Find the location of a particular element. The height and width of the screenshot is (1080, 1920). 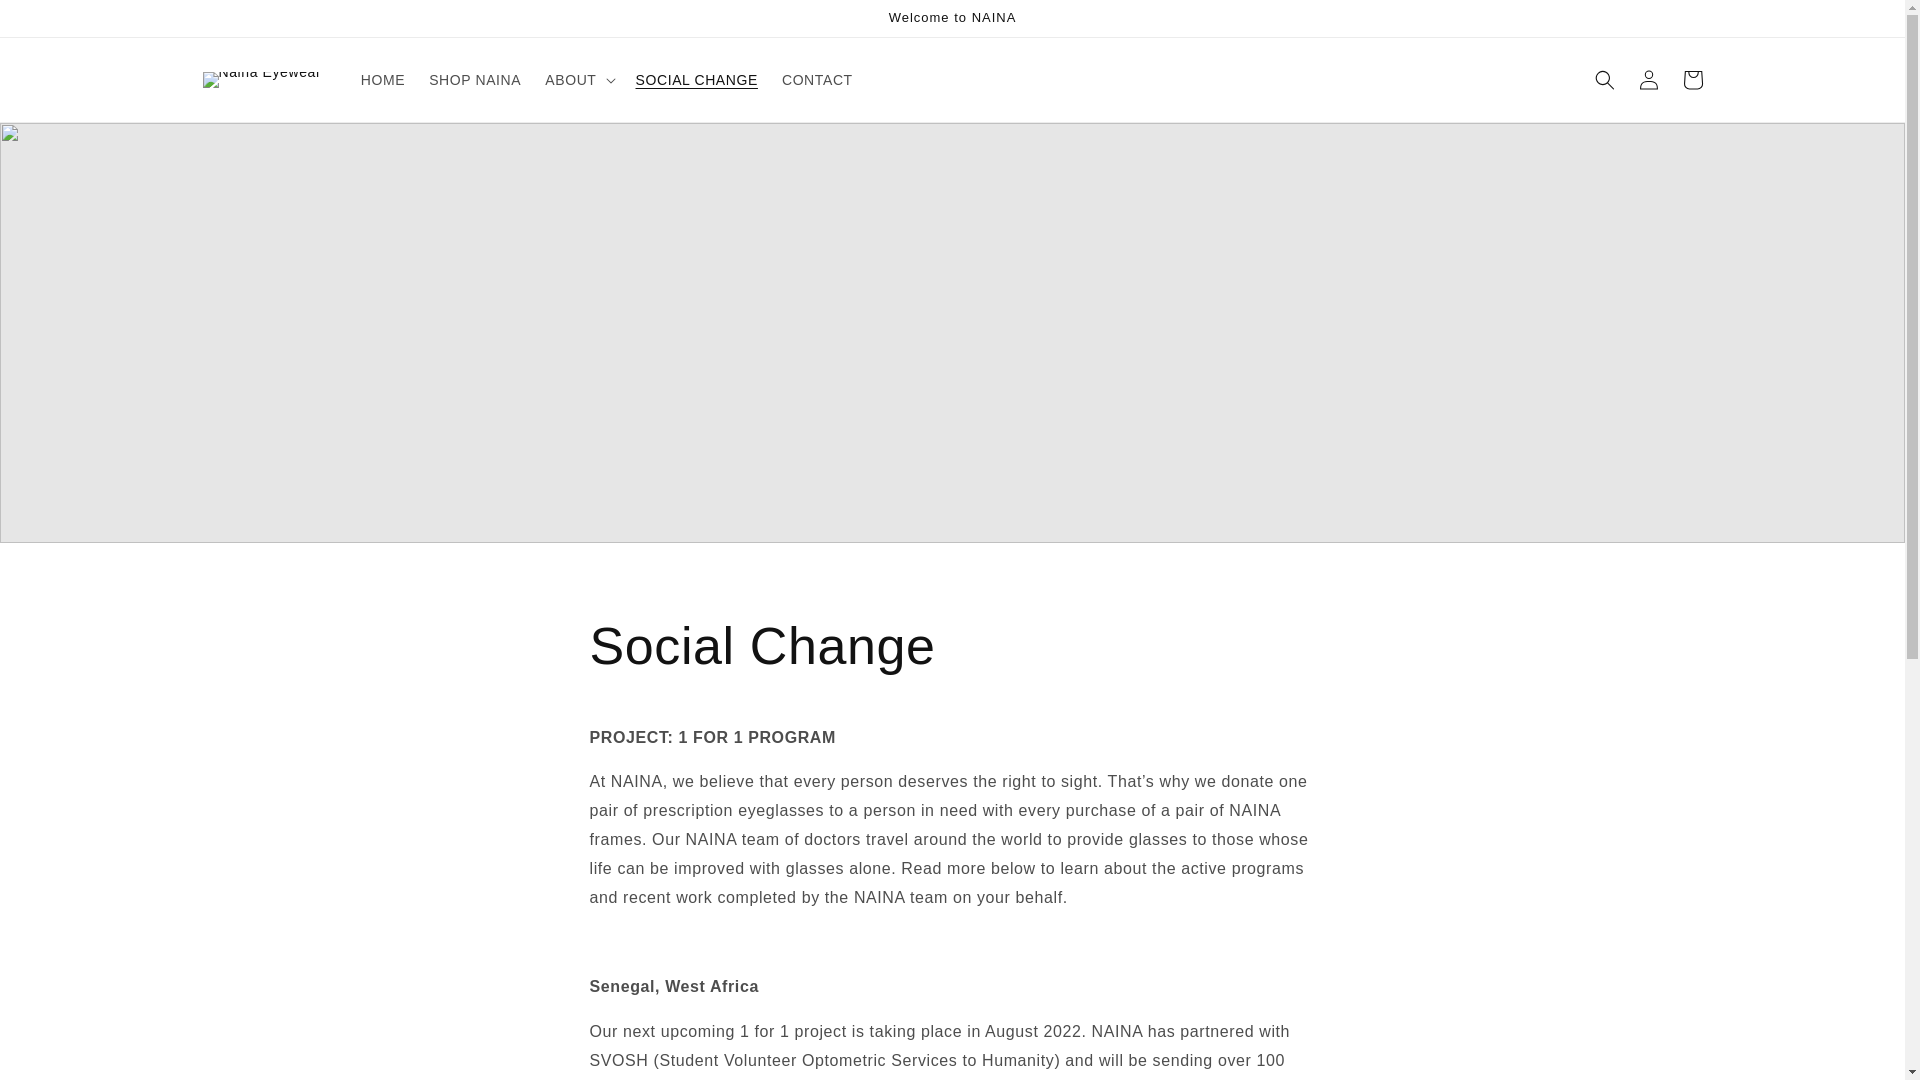

Log in is located at coordinates (1648, 80).